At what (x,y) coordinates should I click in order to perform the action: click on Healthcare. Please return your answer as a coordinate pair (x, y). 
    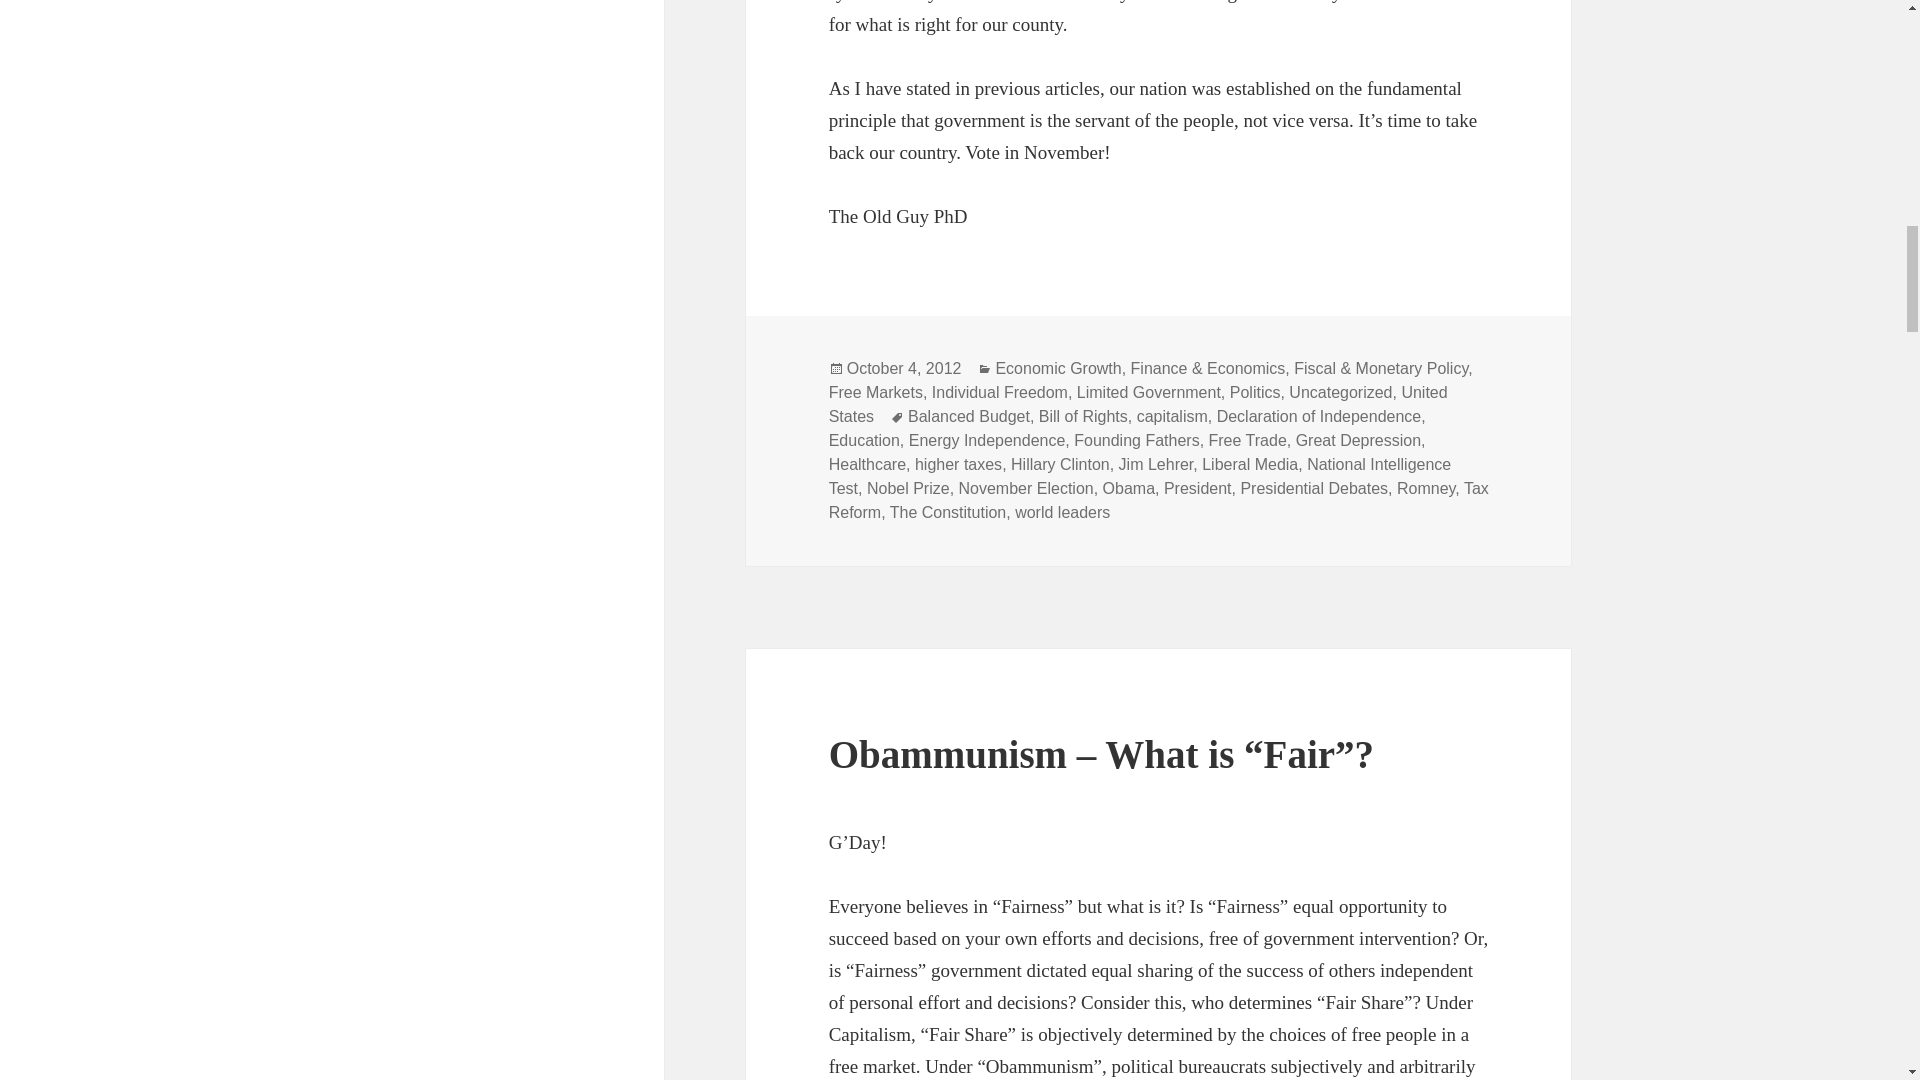
    Looking at the image, I should click on (868, 464).